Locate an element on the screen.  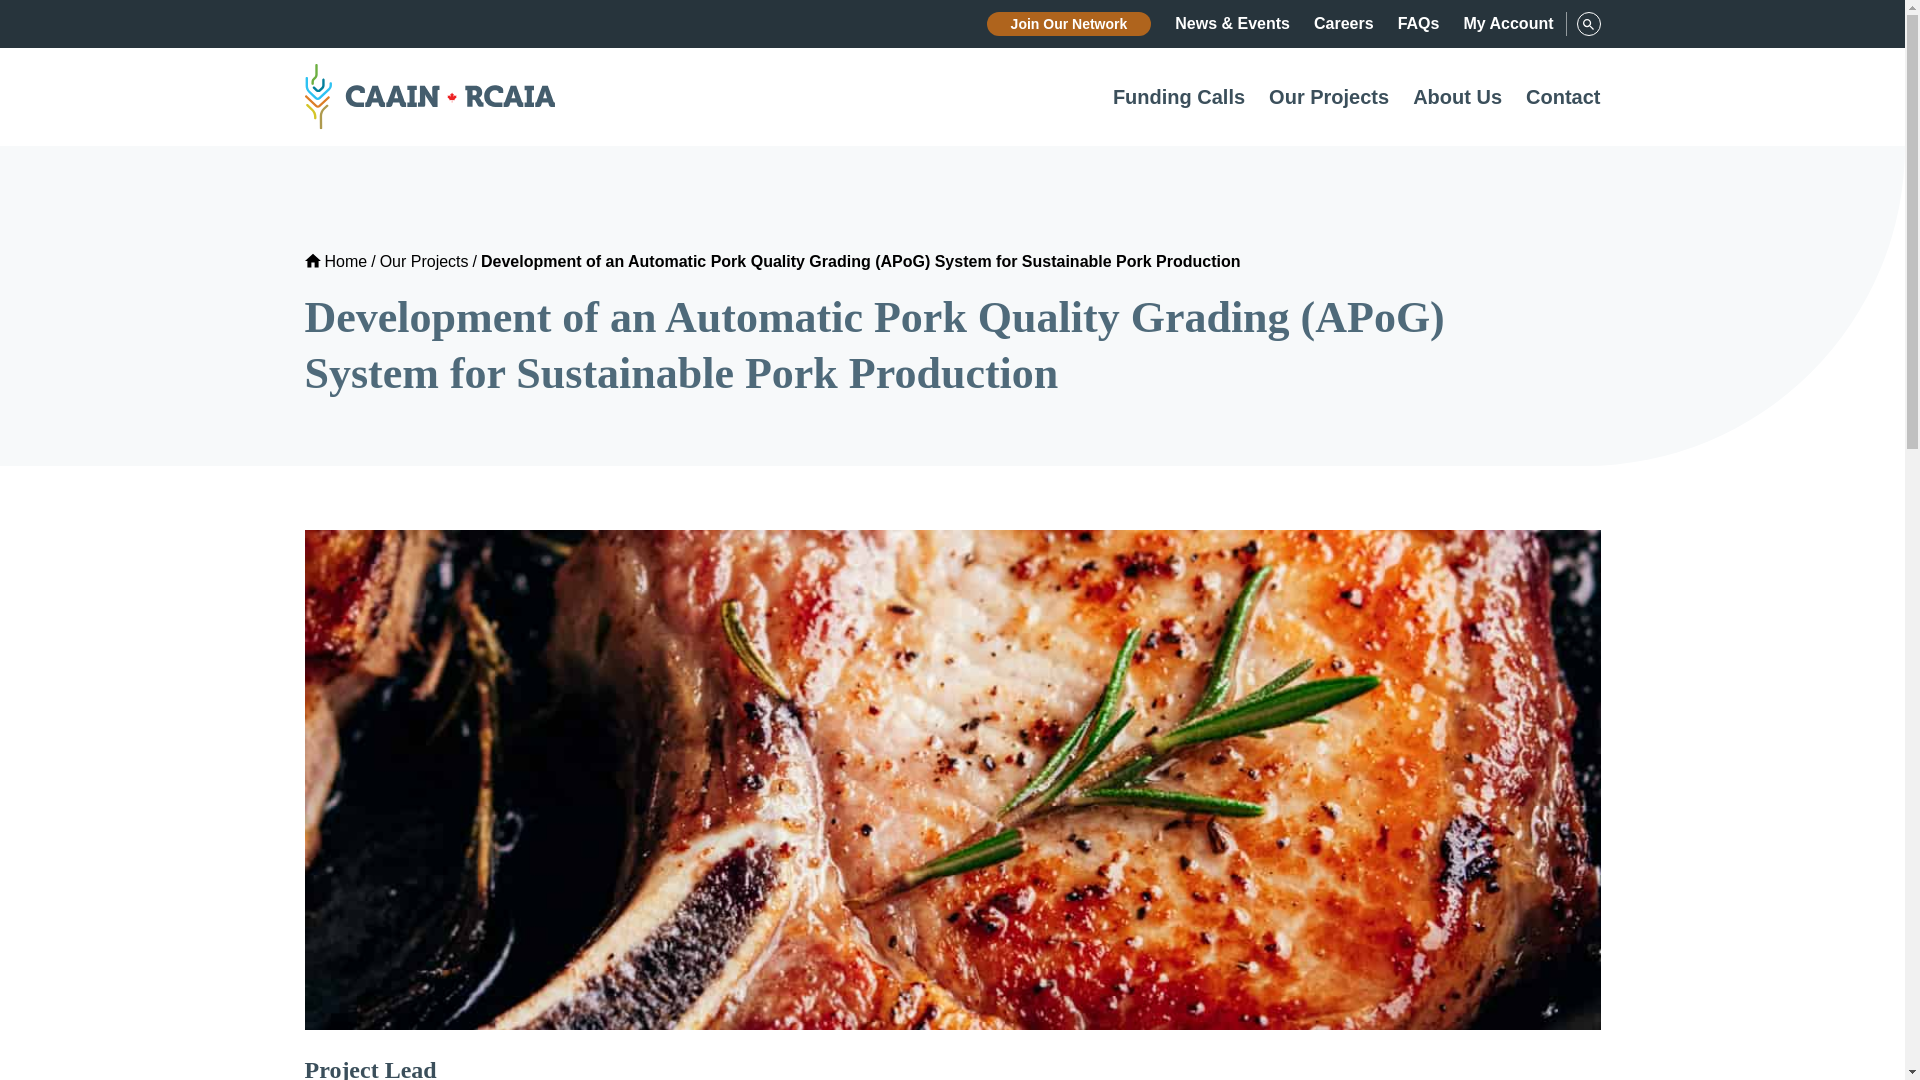
Contact is located at coordinates (1562, 97).